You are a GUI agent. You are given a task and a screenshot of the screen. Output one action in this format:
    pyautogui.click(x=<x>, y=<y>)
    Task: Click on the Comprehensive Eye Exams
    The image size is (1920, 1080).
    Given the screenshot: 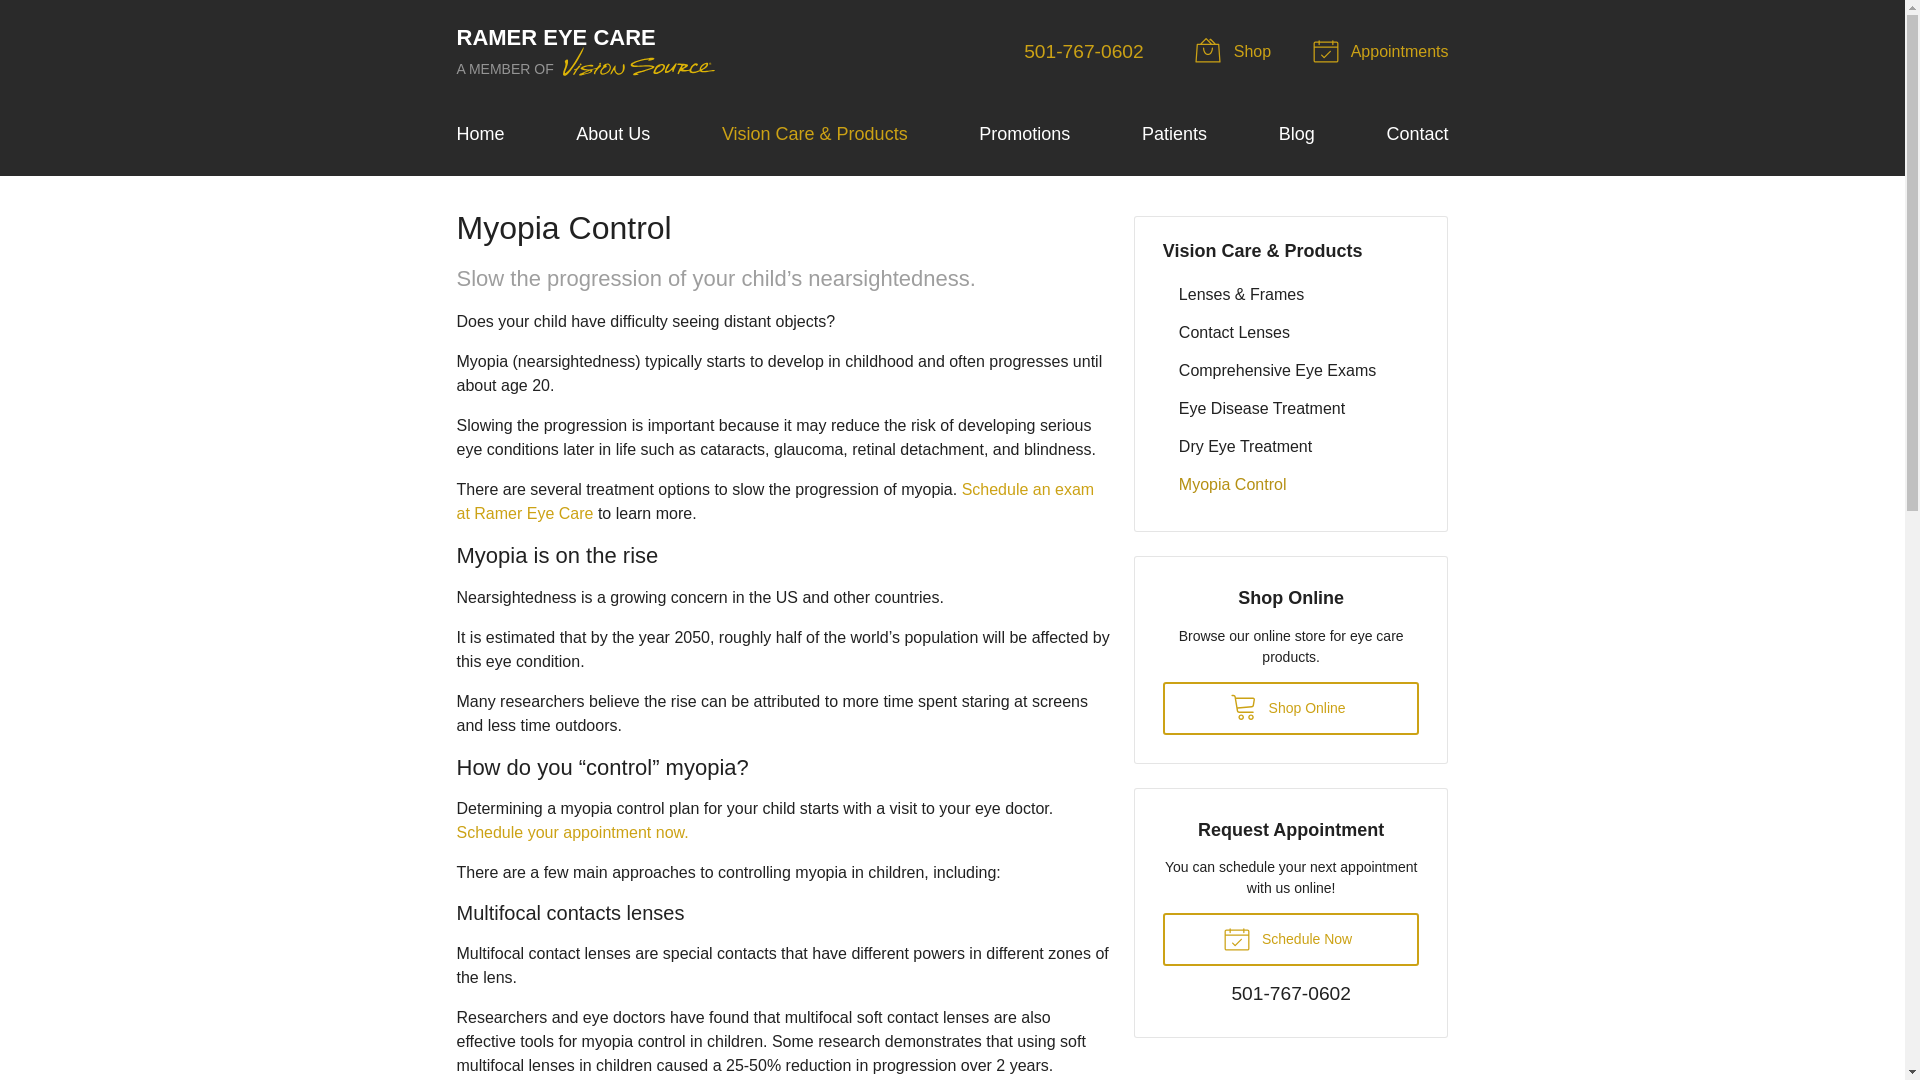 What is the action you would take?
    pyautogui.click(x=1292, y=370)
    